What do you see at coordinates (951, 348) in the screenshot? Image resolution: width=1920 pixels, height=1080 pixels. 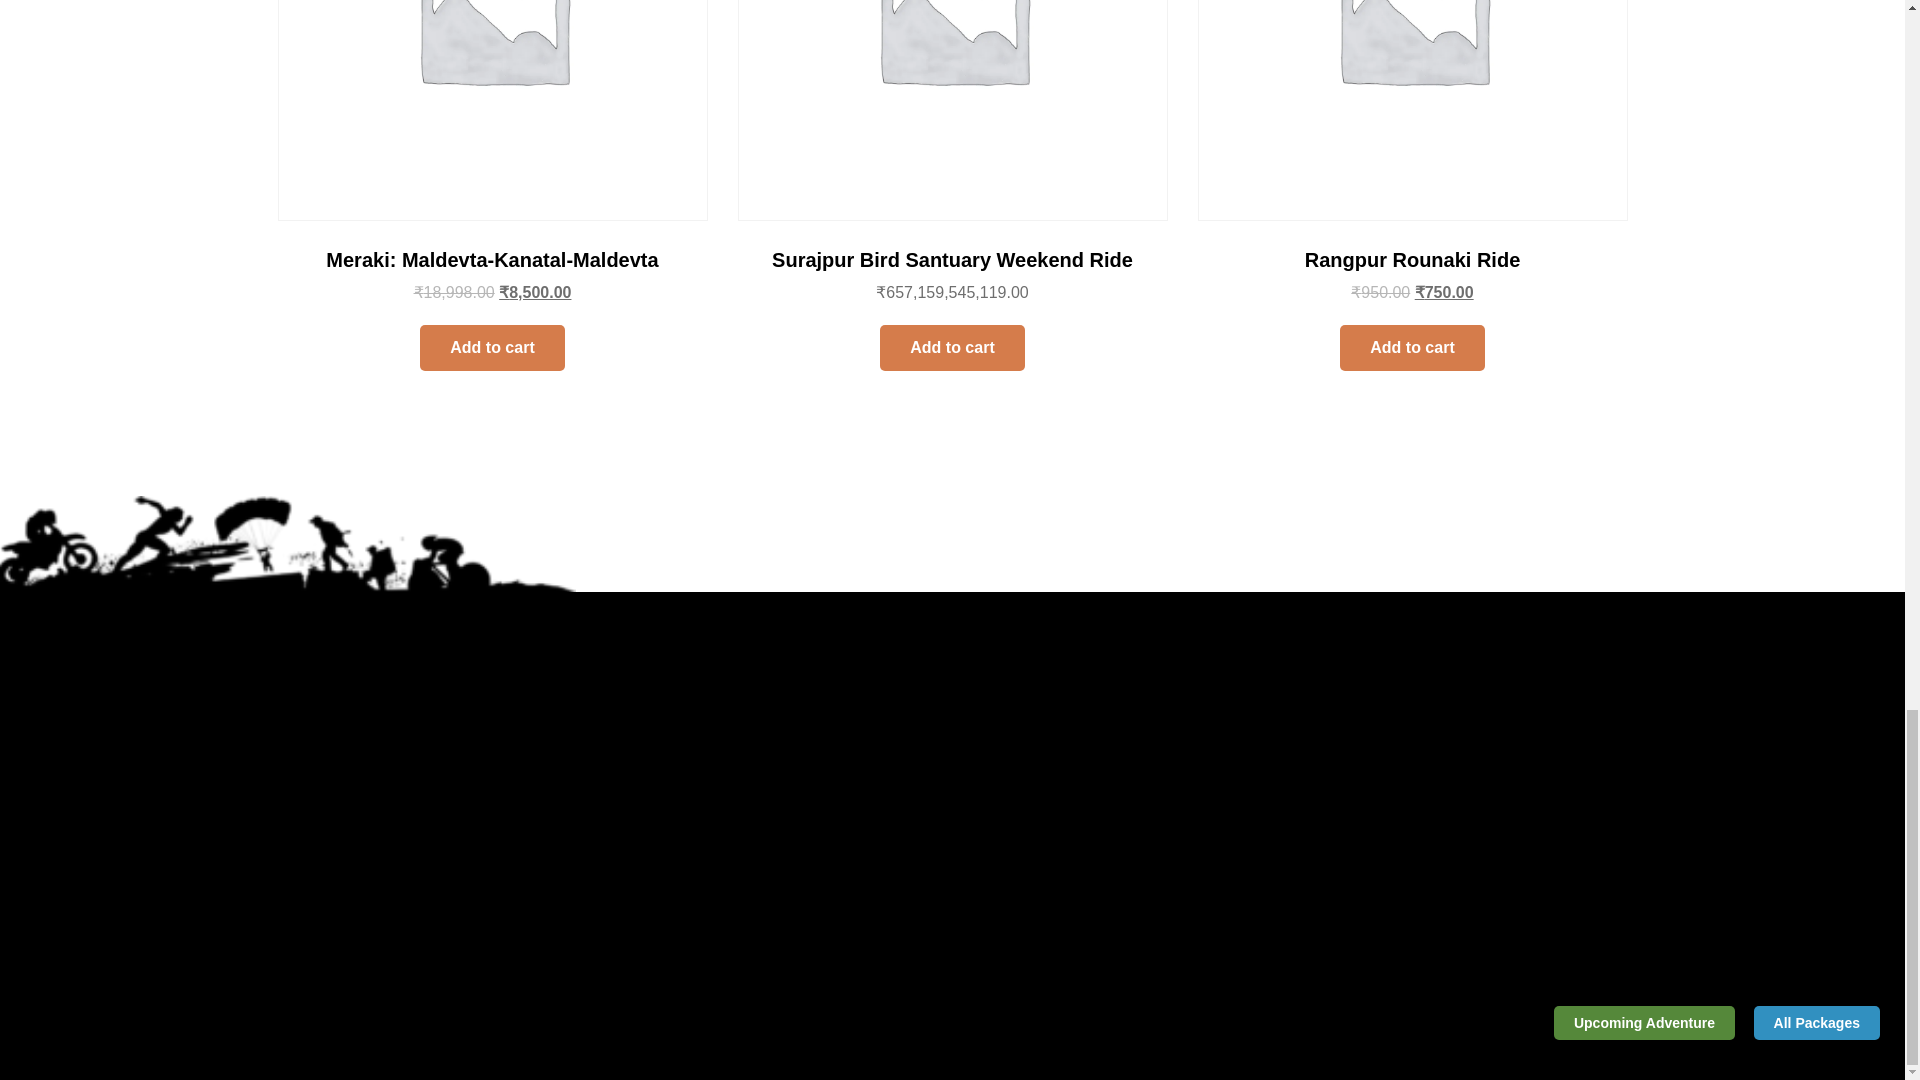 I see `Add to cart` at bounding box center [951, 348].